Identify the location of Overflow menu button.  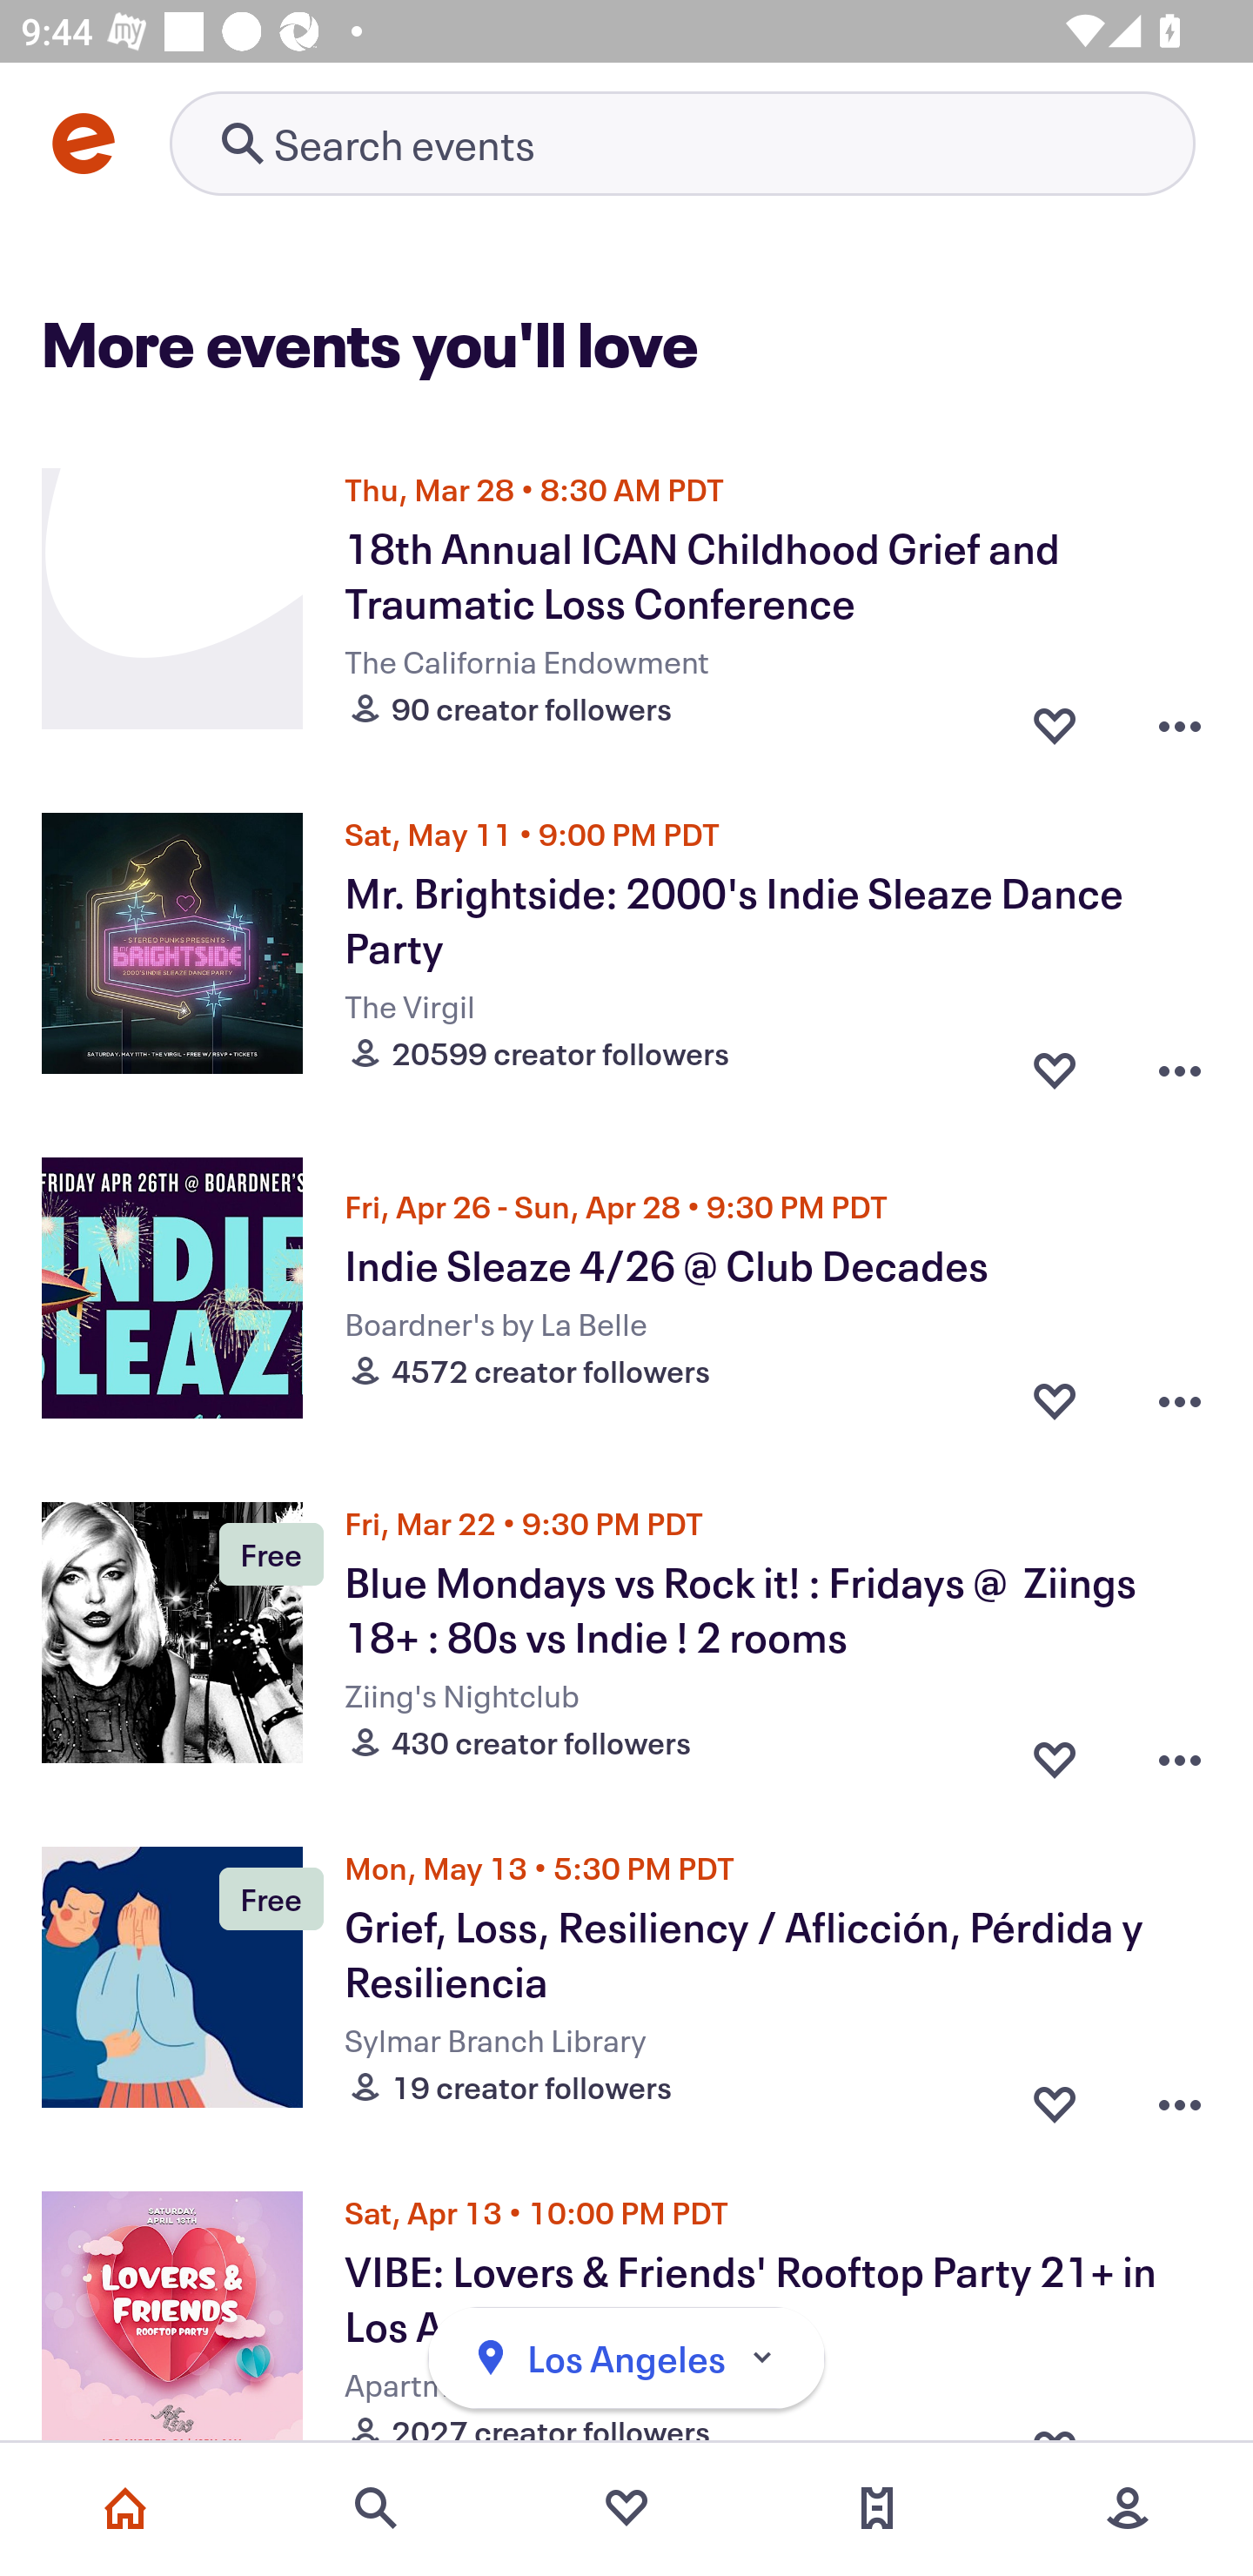
(1180, 2096).